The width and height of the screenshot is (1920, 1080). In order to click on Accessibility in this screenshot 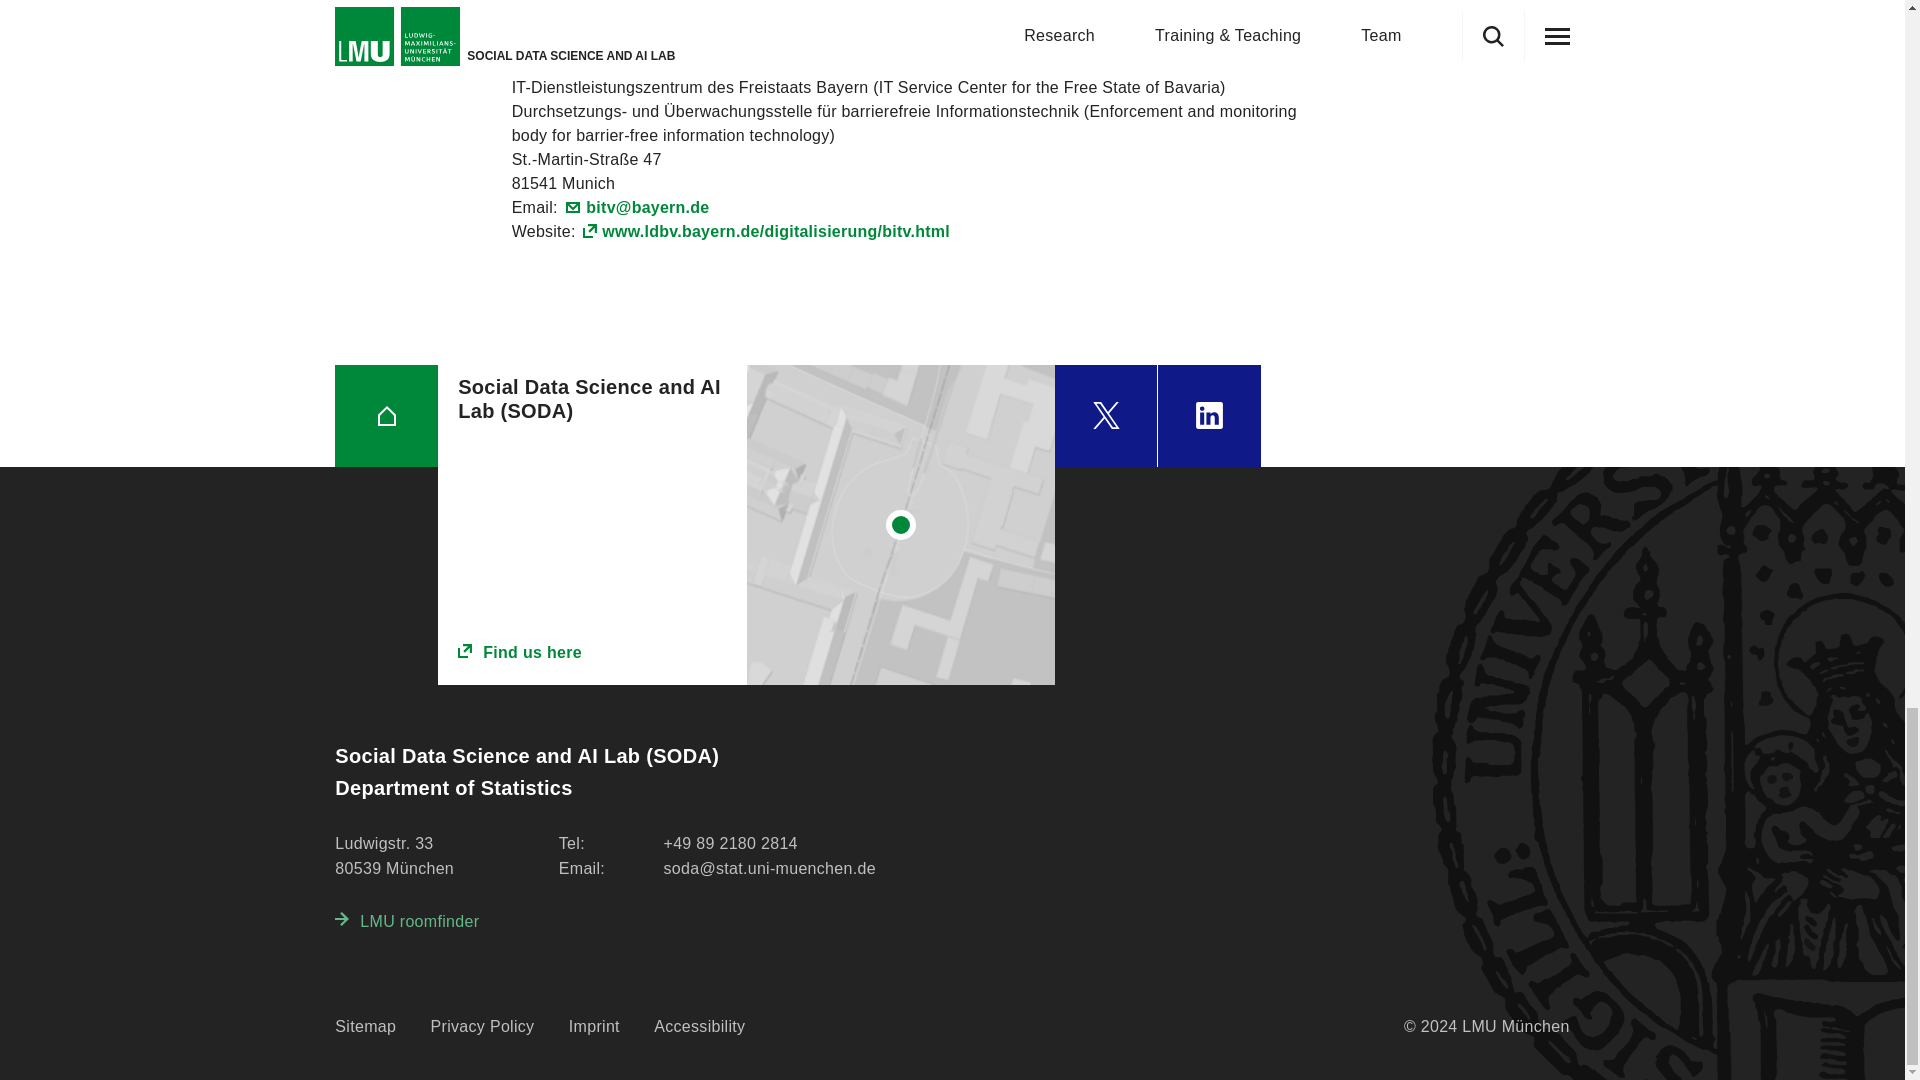, I will do `click(699, 1027)`.